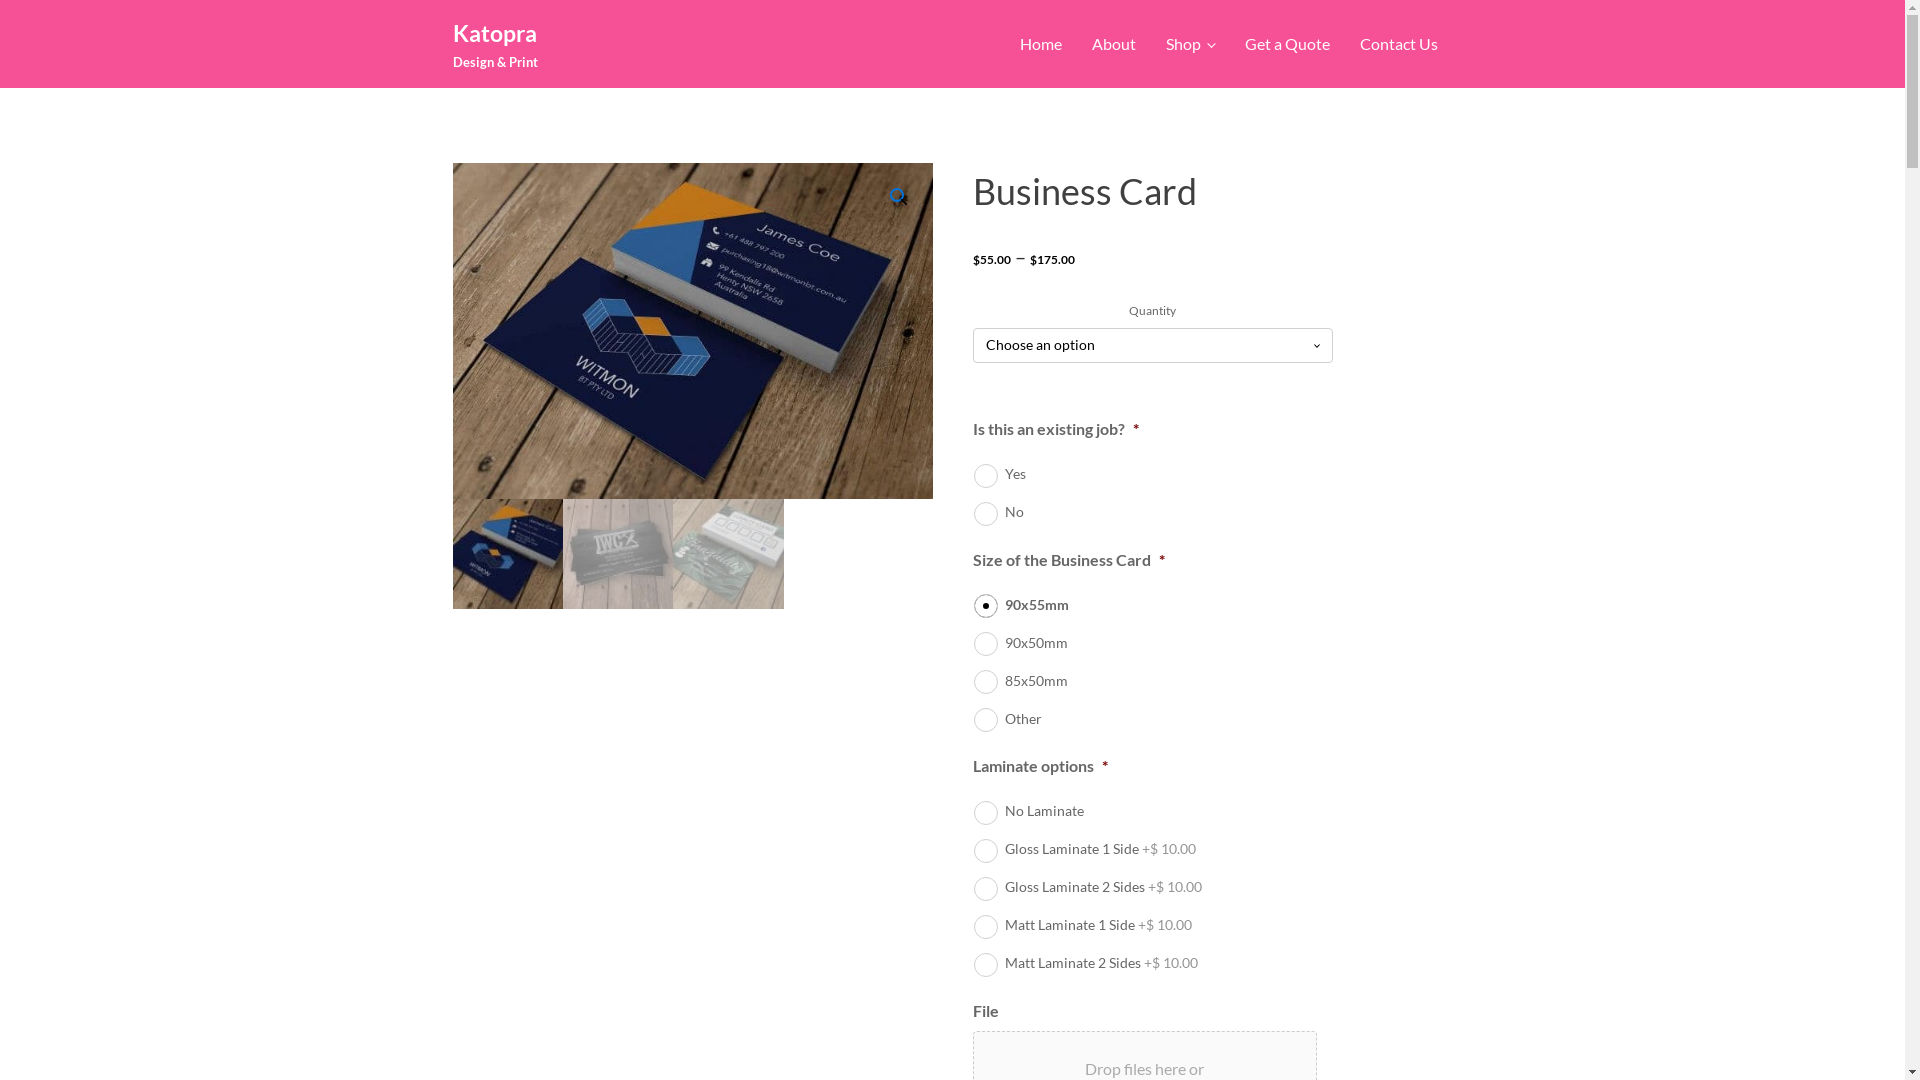  What do you see at coordinates (1398, 44) in the screenshot?
I see `Contact Us` at bounding box center [1398, 44].